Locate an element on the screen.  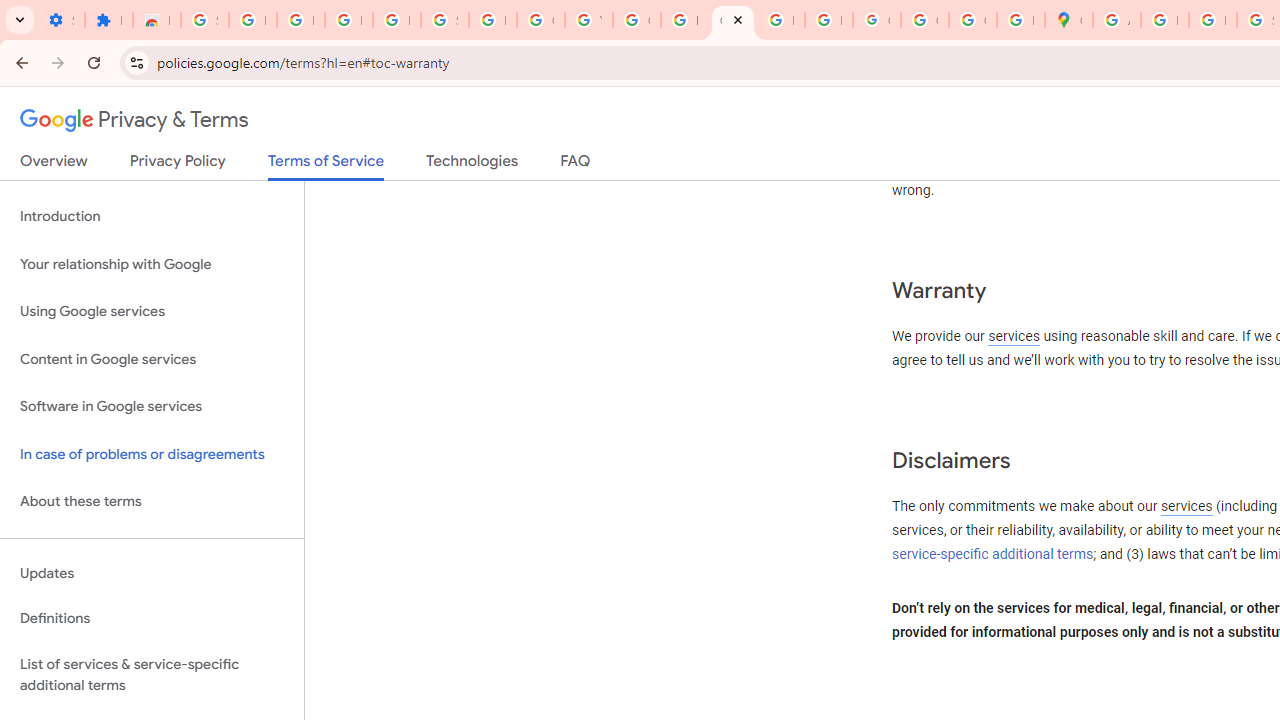
Google Maps is located at coordinates (1068, 20).